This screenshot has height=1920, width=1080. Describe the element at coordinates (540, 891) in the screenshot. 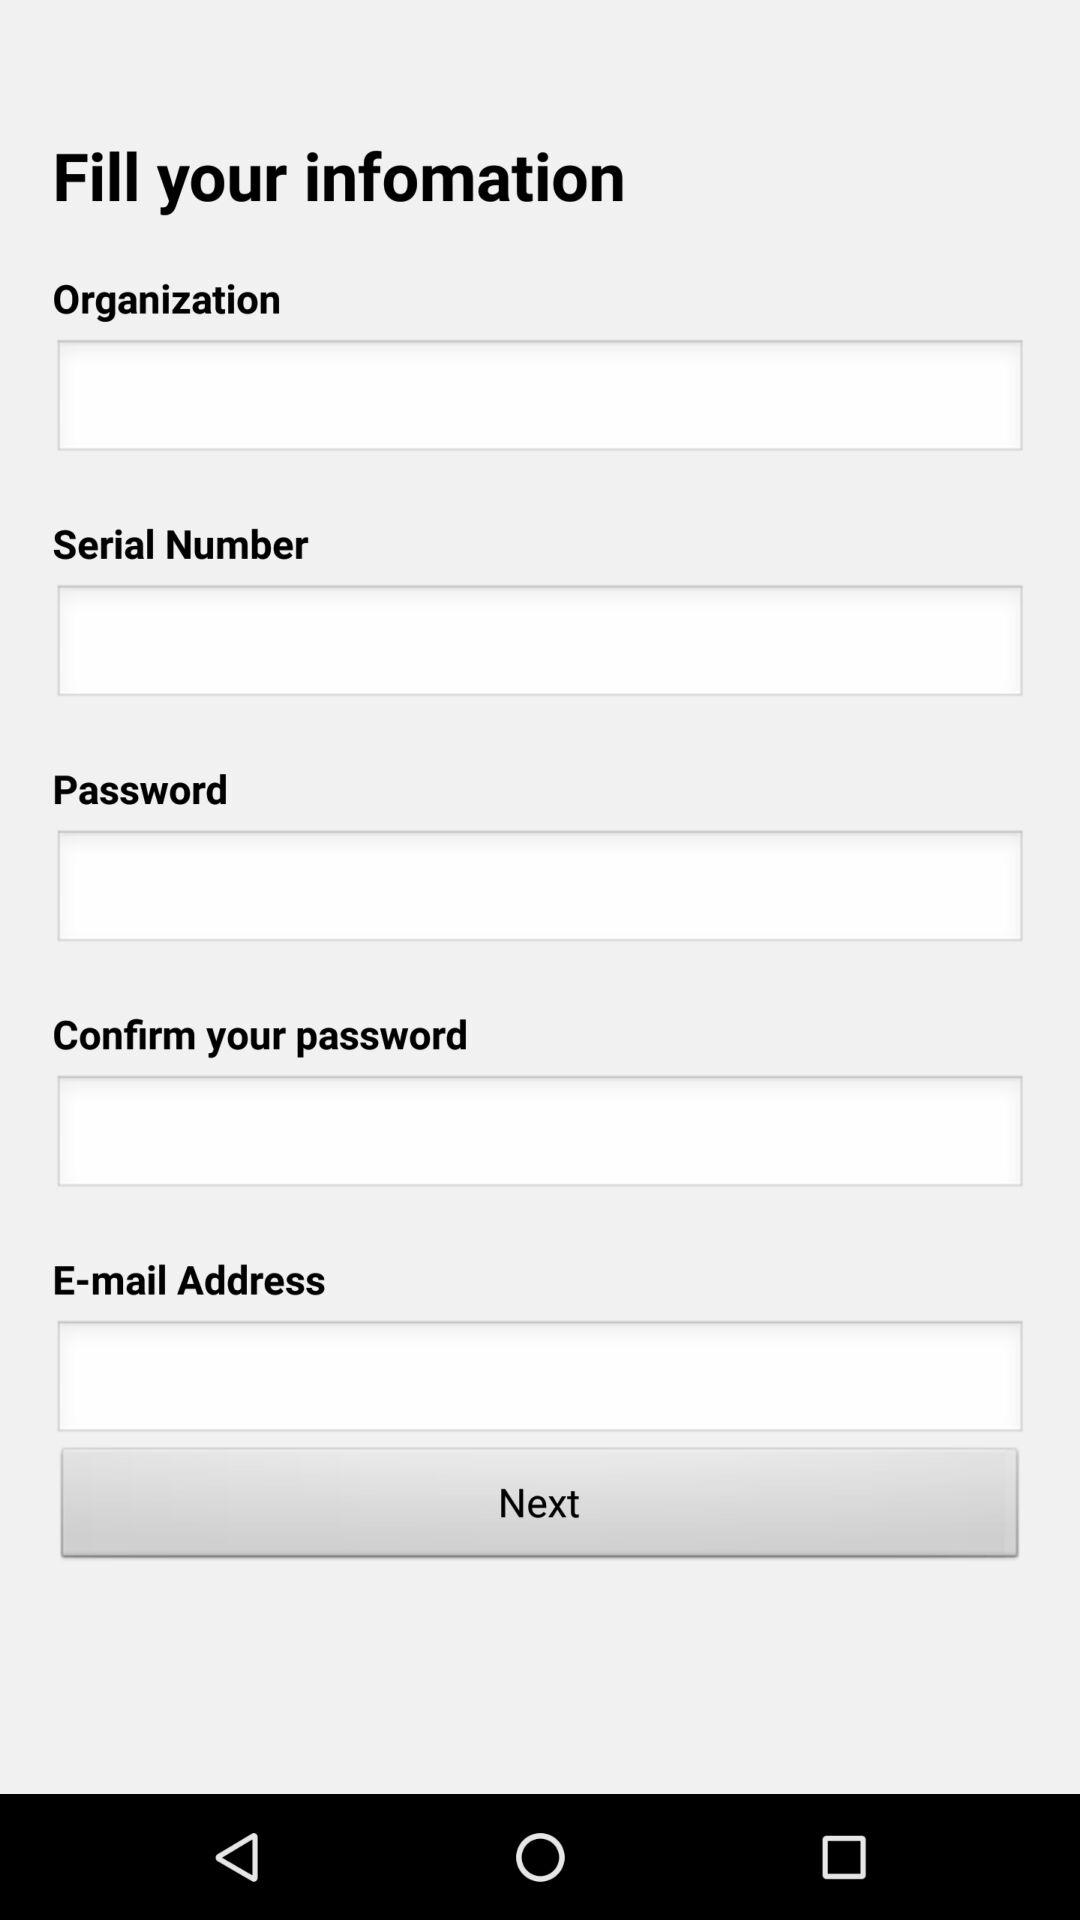

I see `input password` at that location.